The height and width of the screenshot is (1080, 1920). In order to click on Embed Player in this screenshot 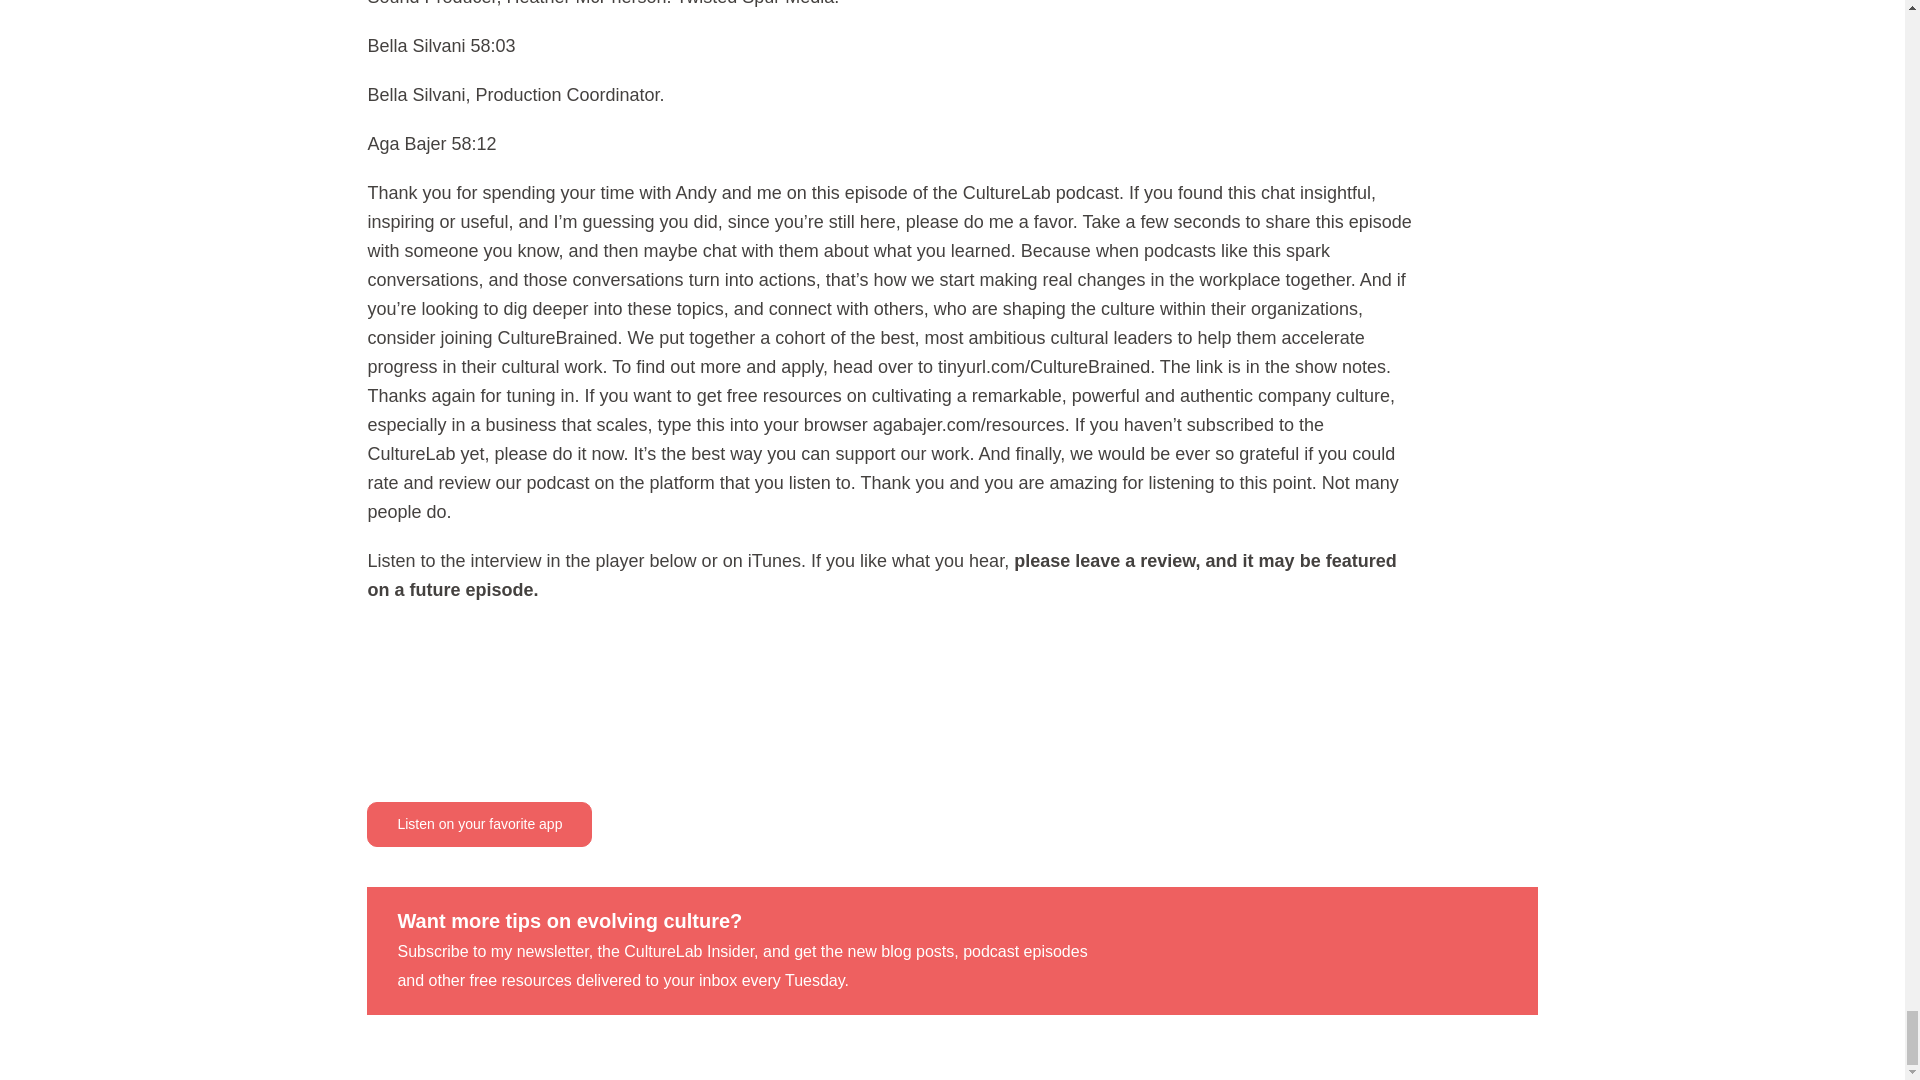, I will do `click(890, 708)`.